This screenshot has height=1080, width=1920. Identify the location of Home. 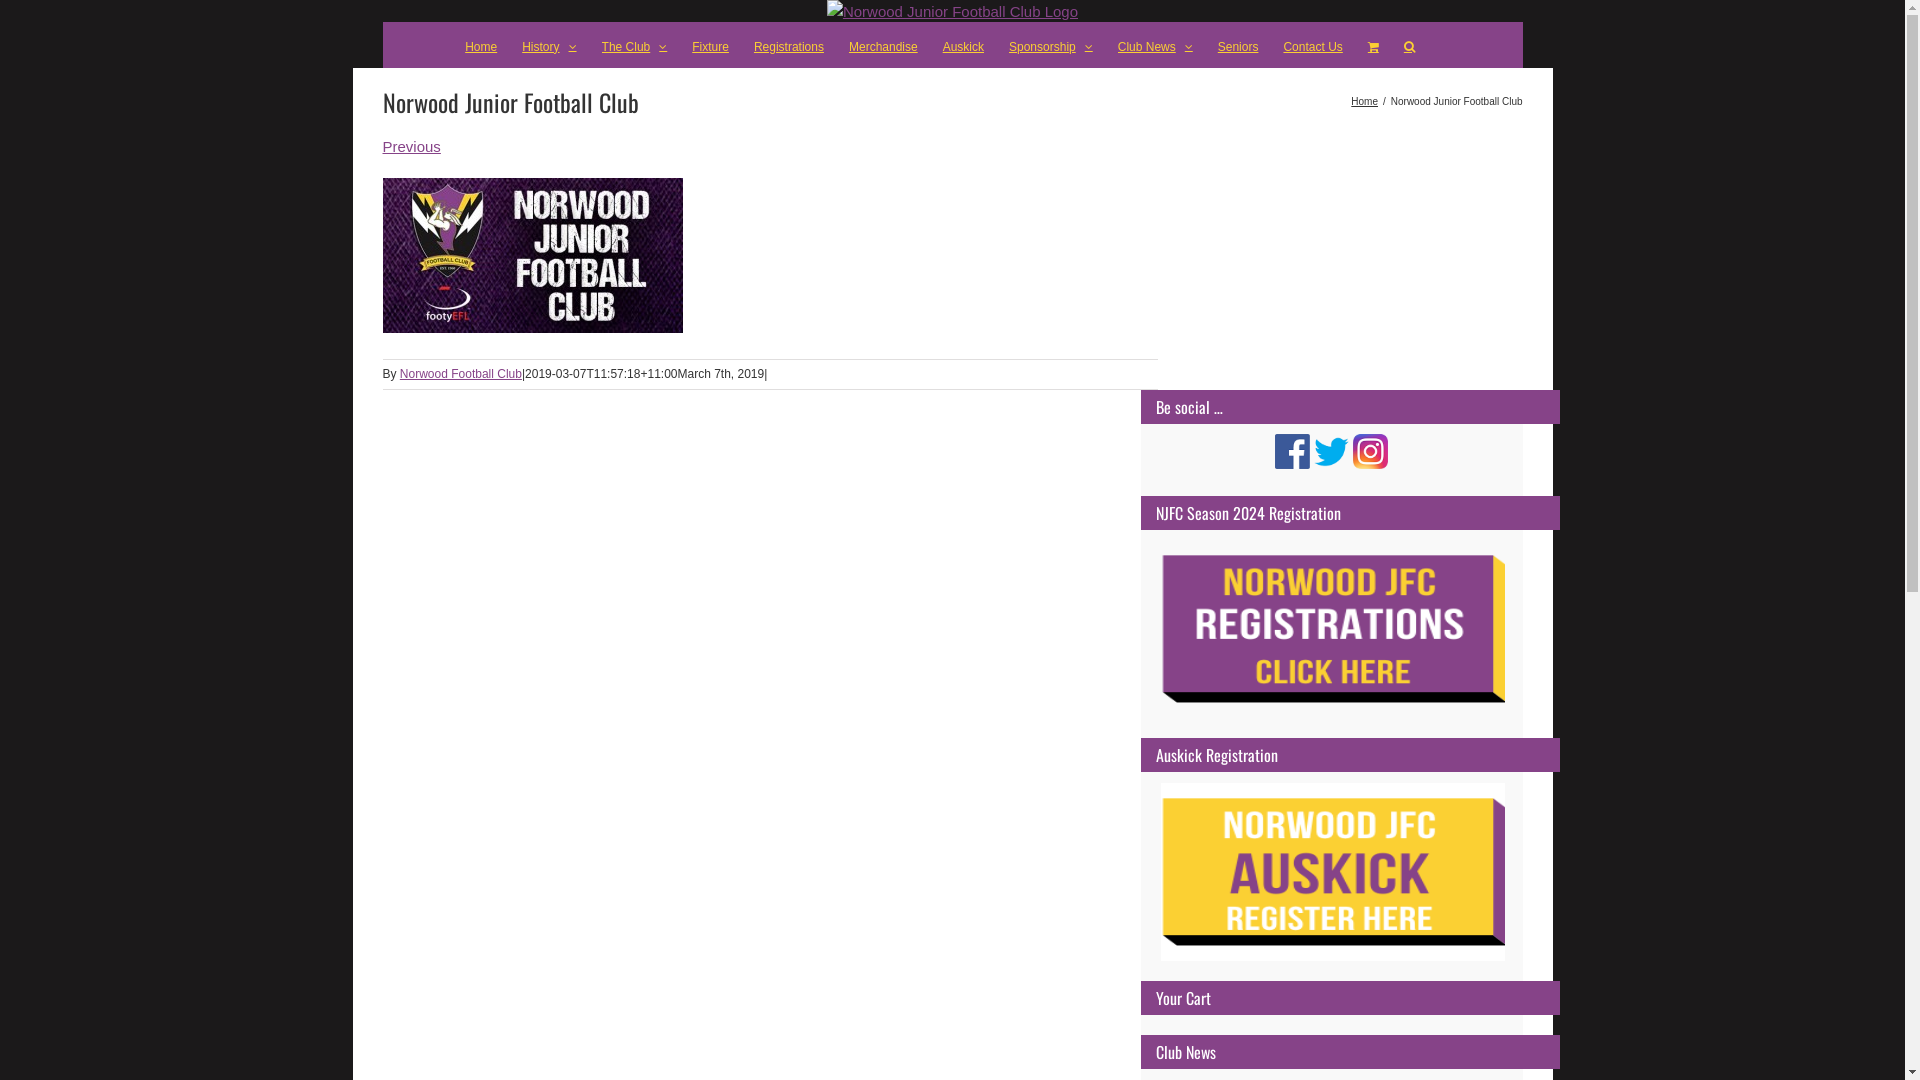
(1364, 102).